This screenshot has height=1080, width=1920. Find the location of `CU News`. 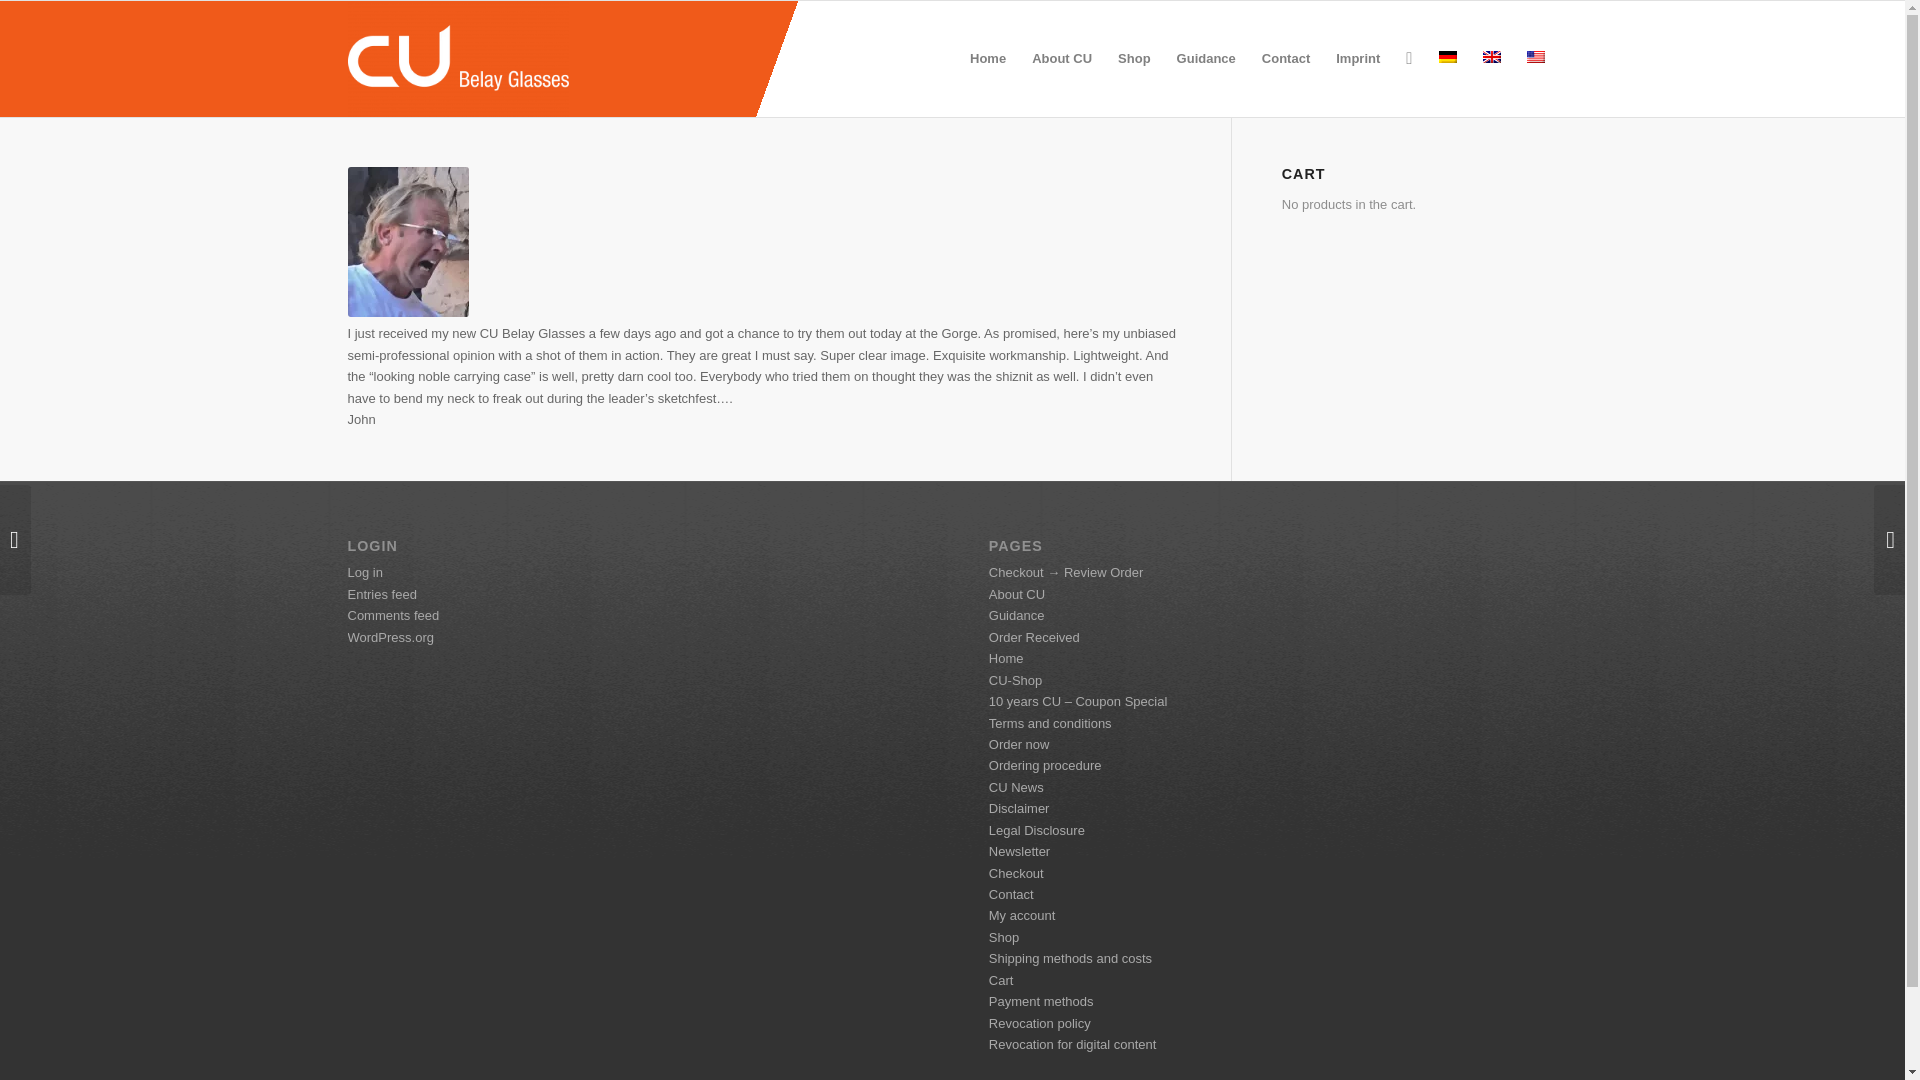

CU News is located at coordinates (1016, 786).